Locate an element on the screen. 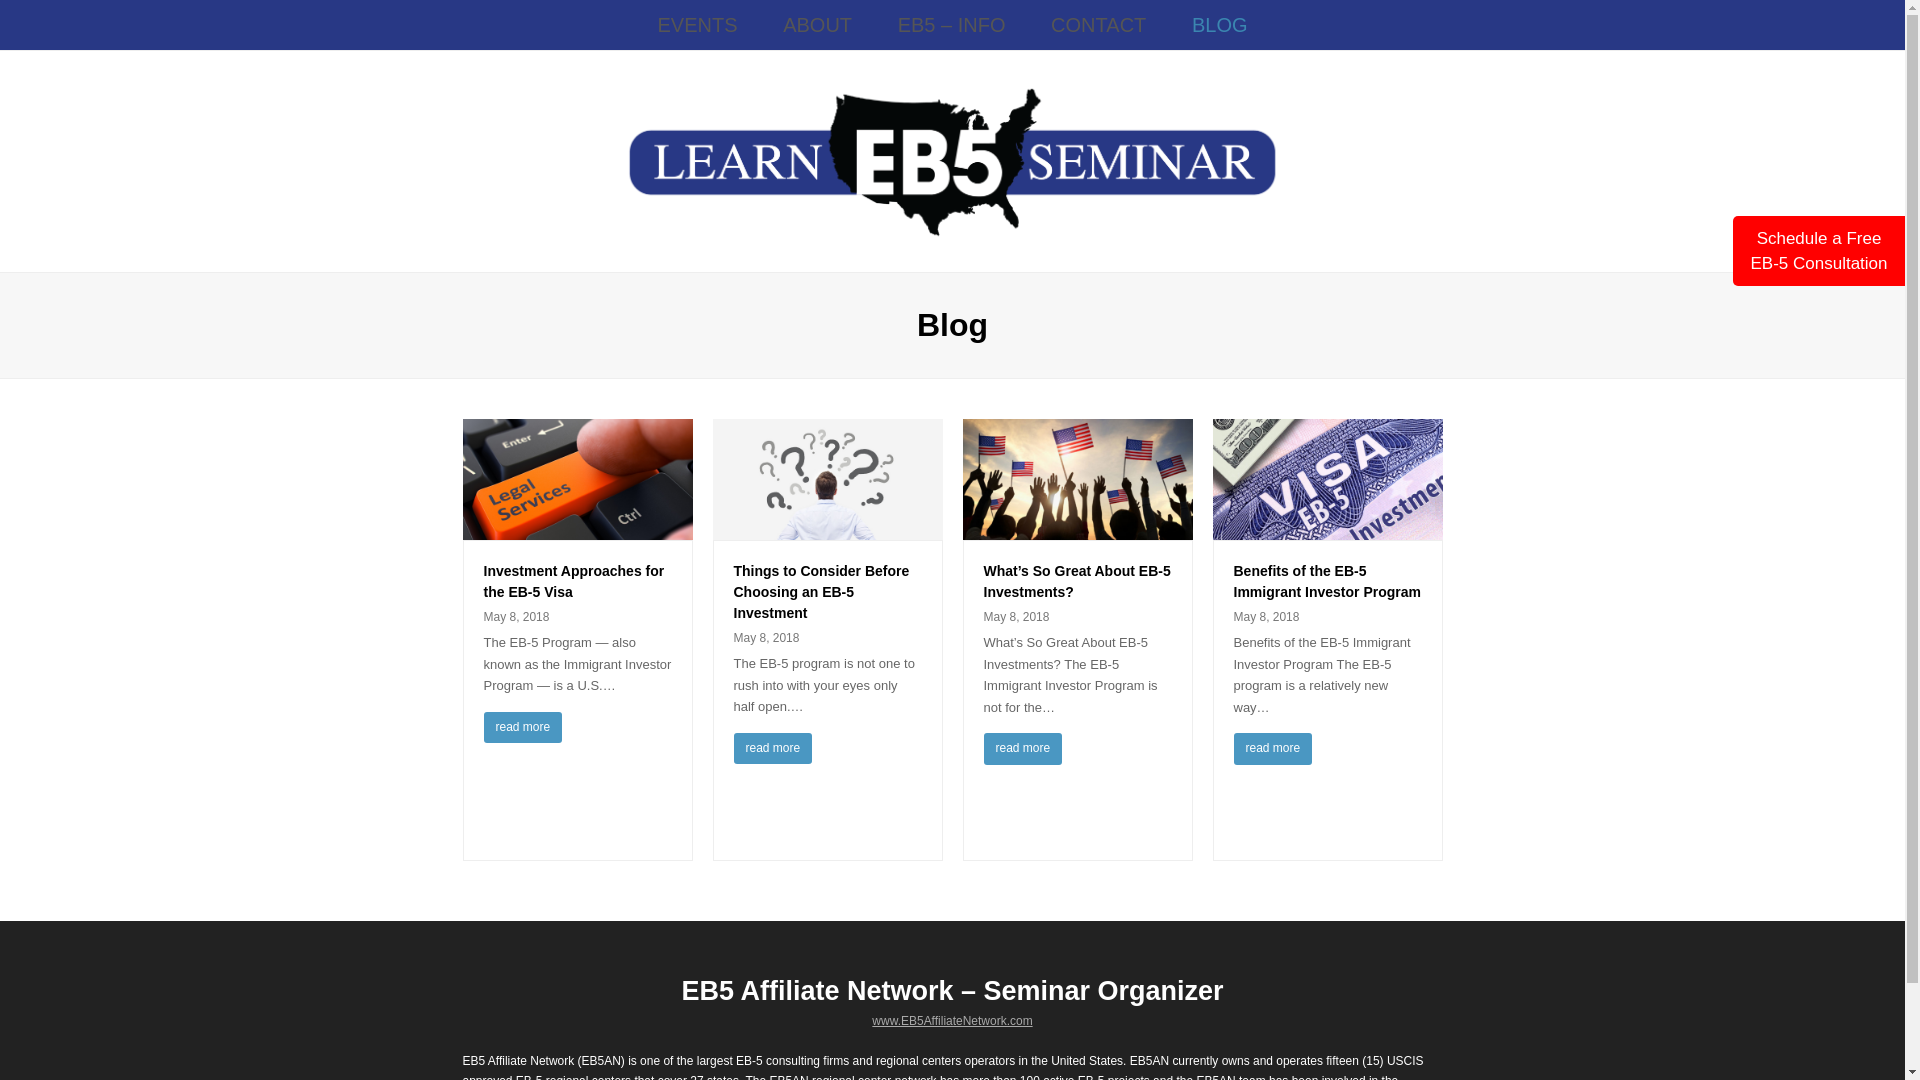 The height and width of the screenshot is (1080, 1920). BLOG is located at coordinates (1220, 24).